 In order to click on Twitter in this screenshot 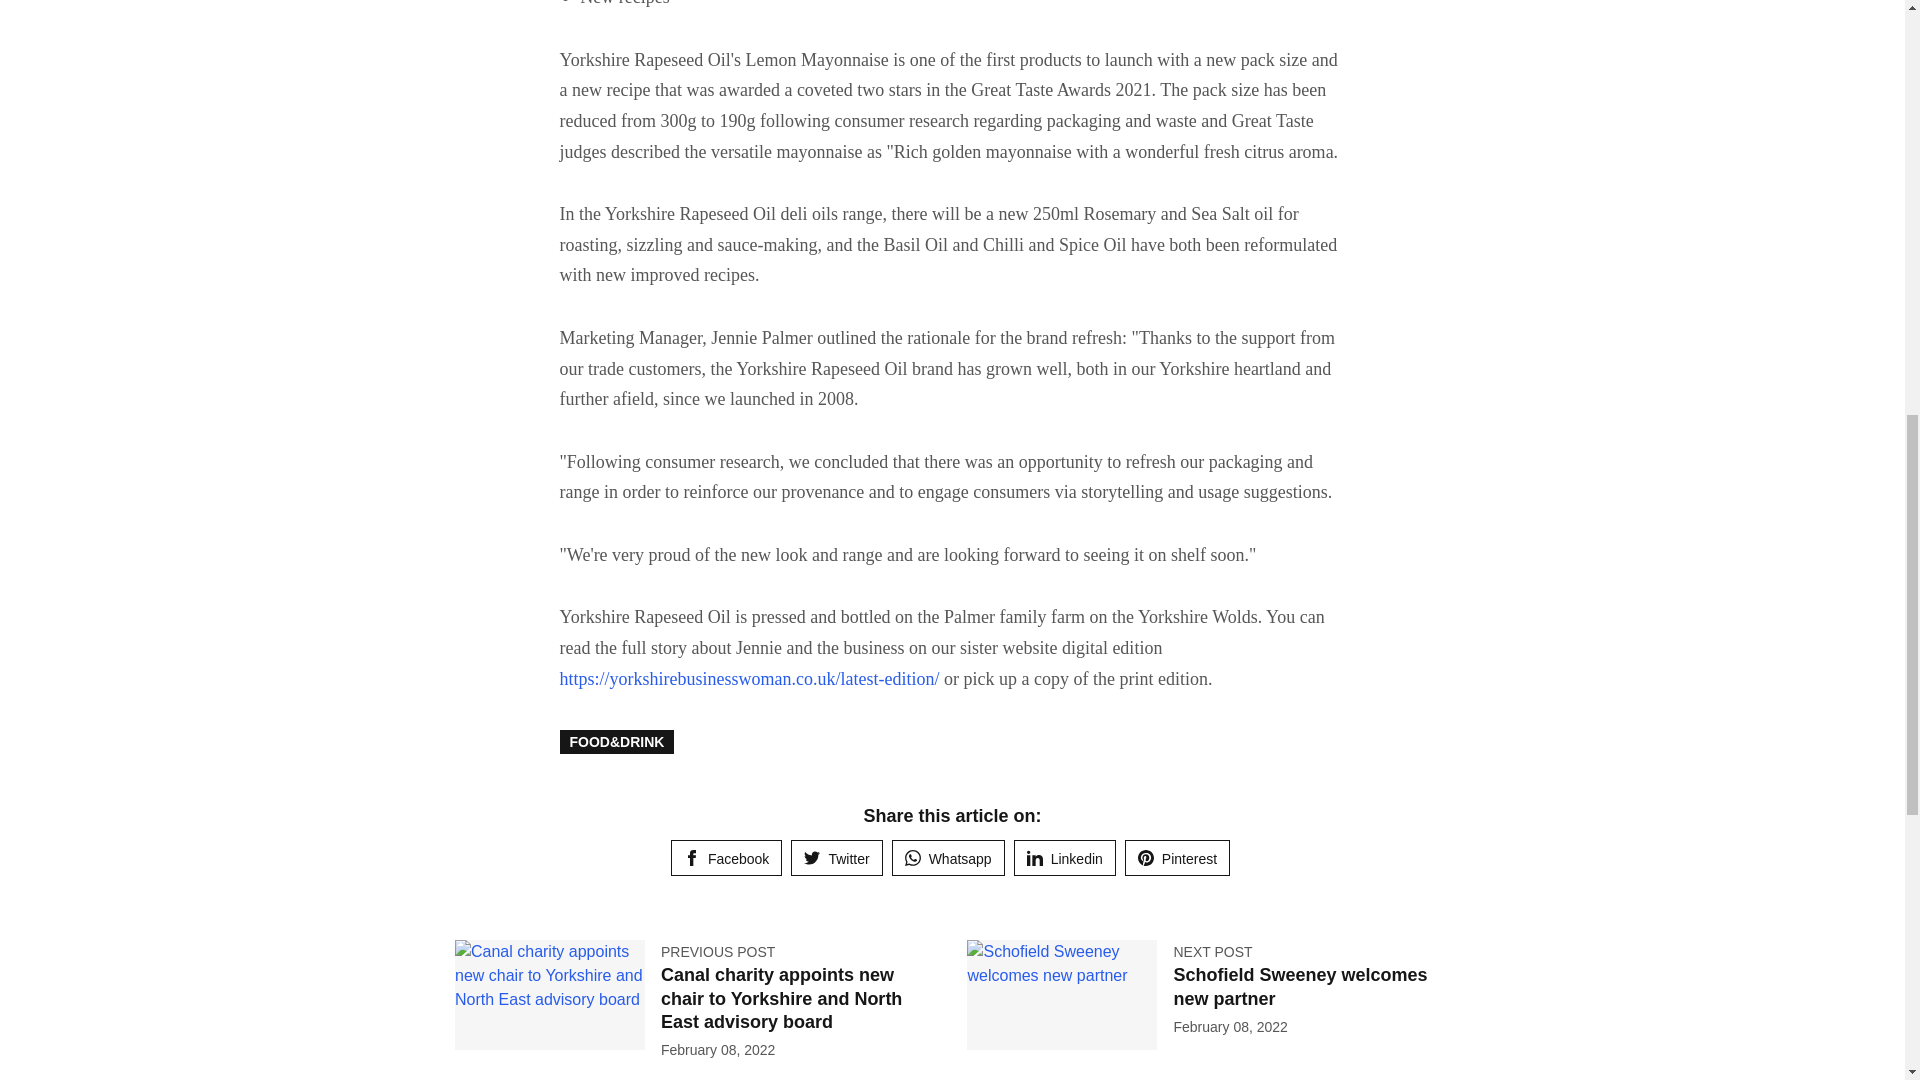, I will do `click(836, 858)`.